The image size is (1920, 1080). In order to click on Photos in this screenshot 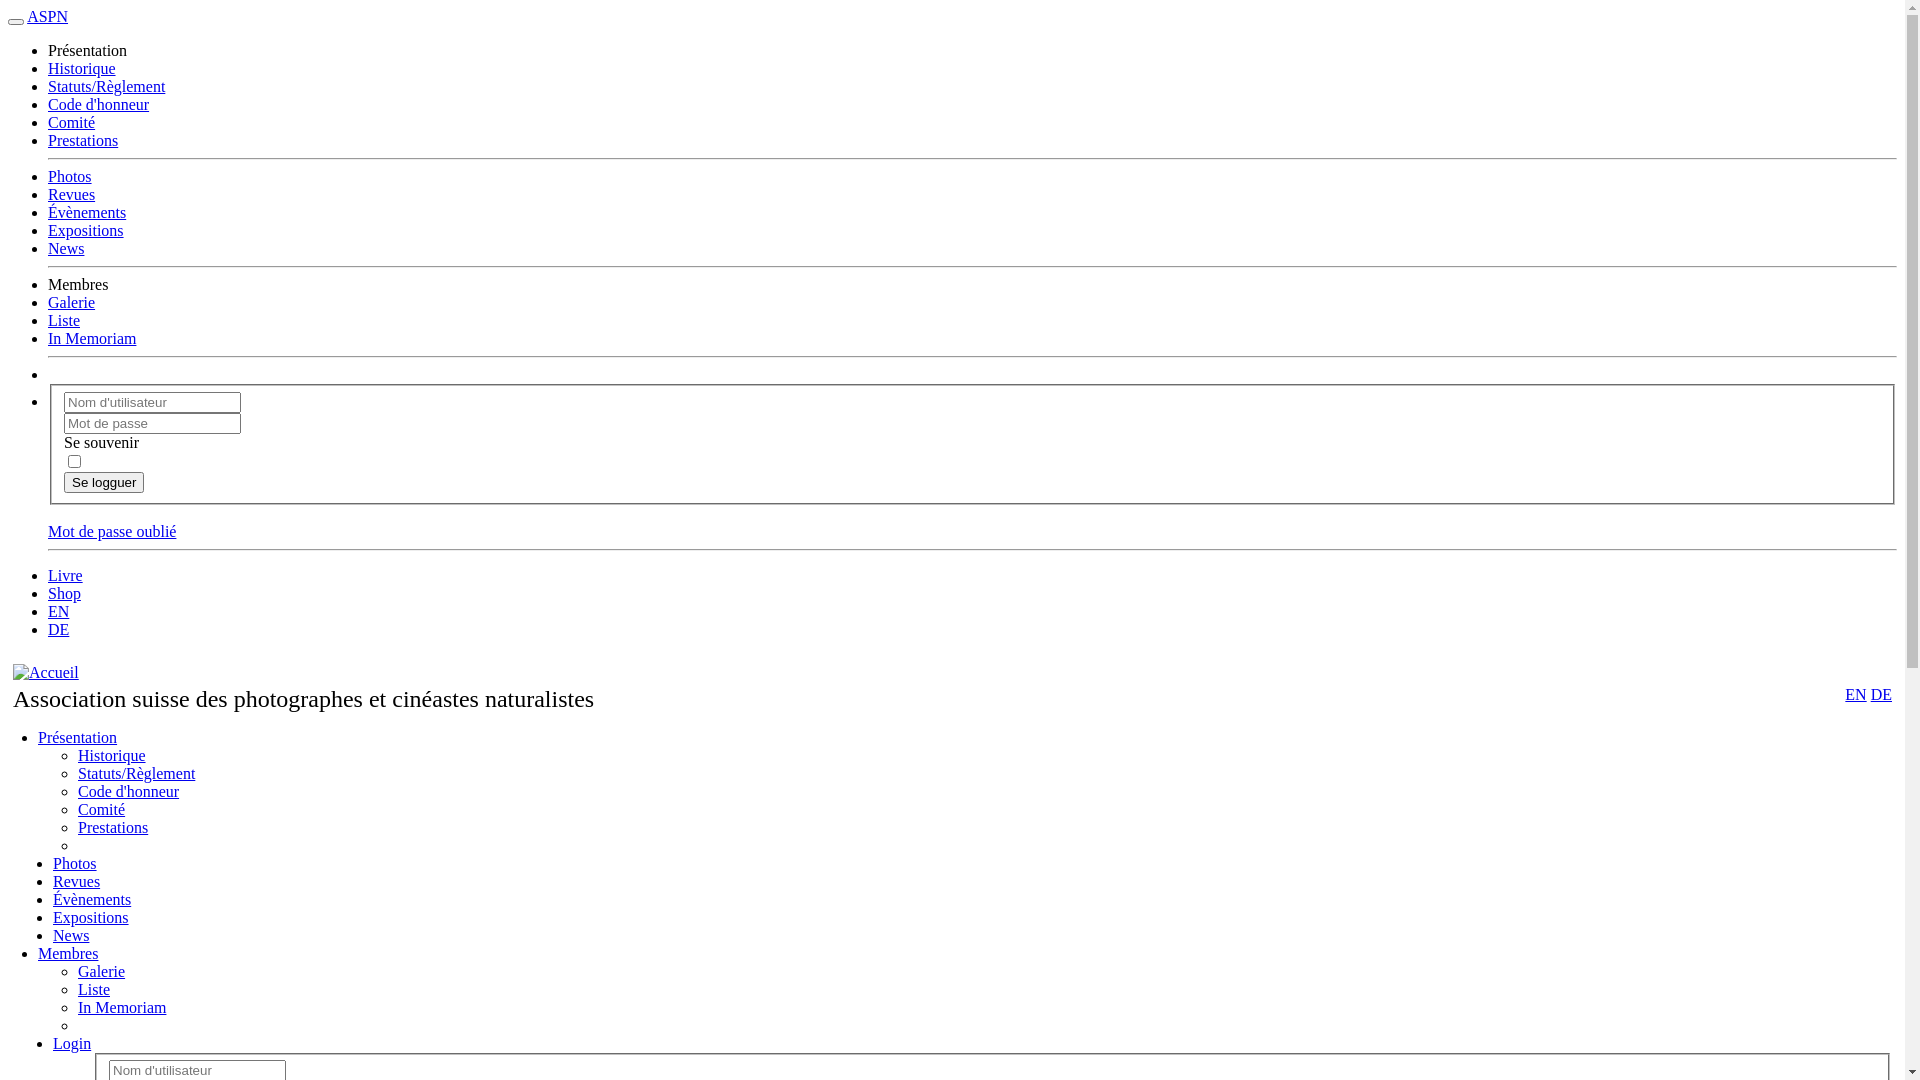, I will do `click(75, 864)`.